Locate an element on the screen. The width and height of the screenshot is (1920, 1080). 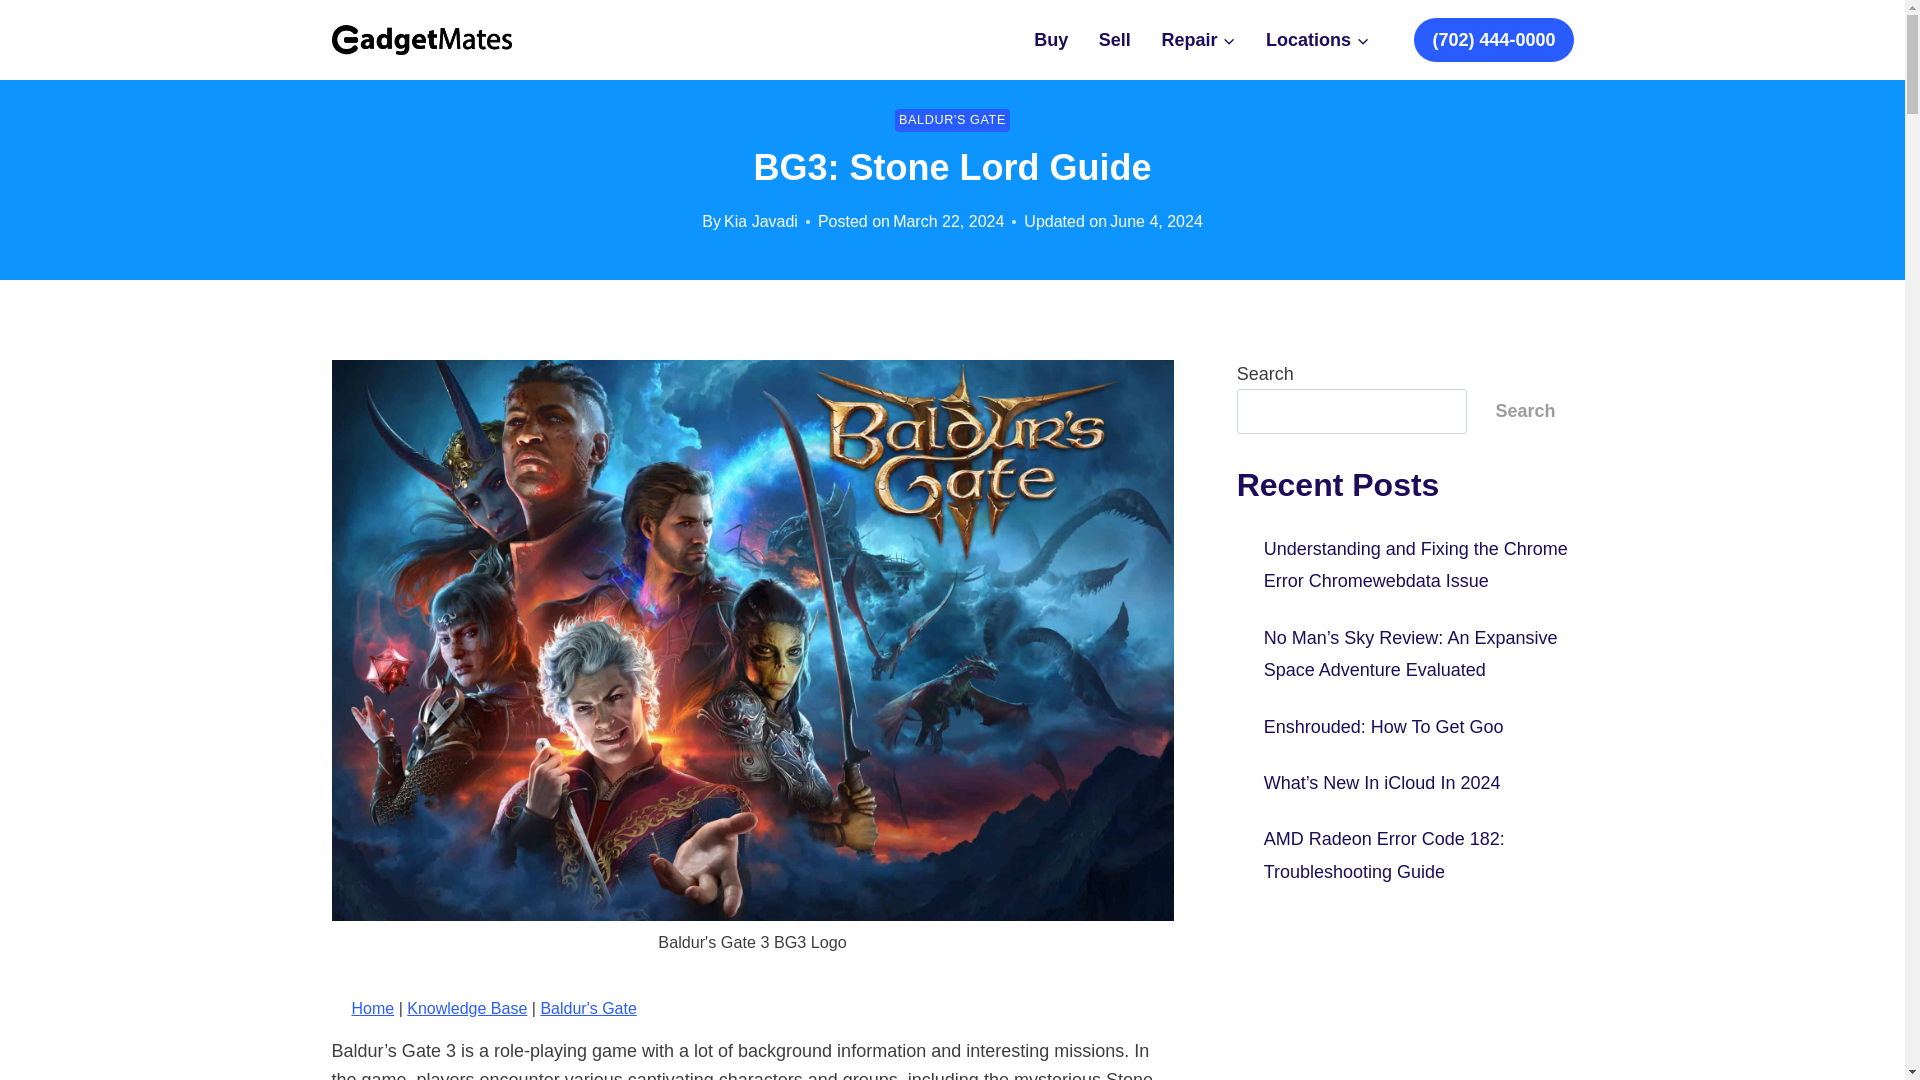
BALDUR'S GATE is located at coordinates (952, 120).